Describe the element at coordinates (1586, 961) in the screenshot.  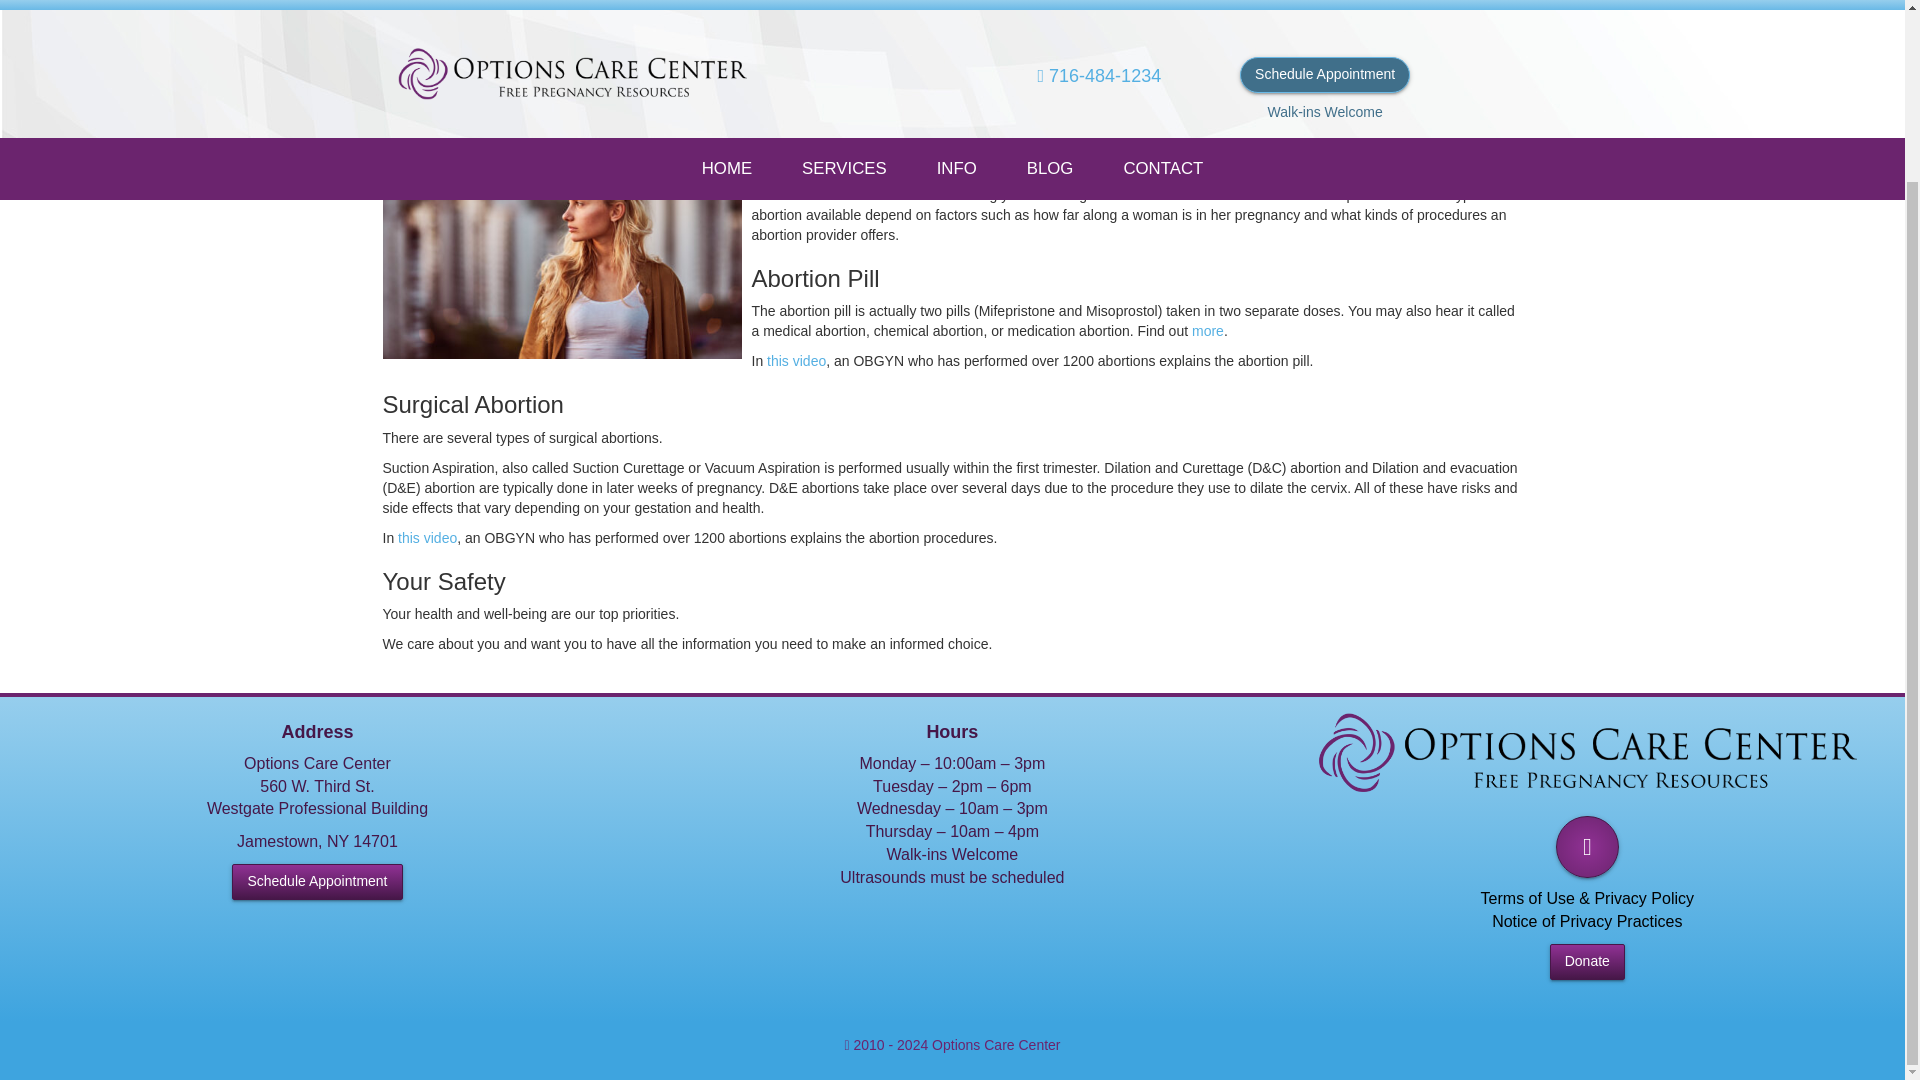
I see `Donate` at that location.